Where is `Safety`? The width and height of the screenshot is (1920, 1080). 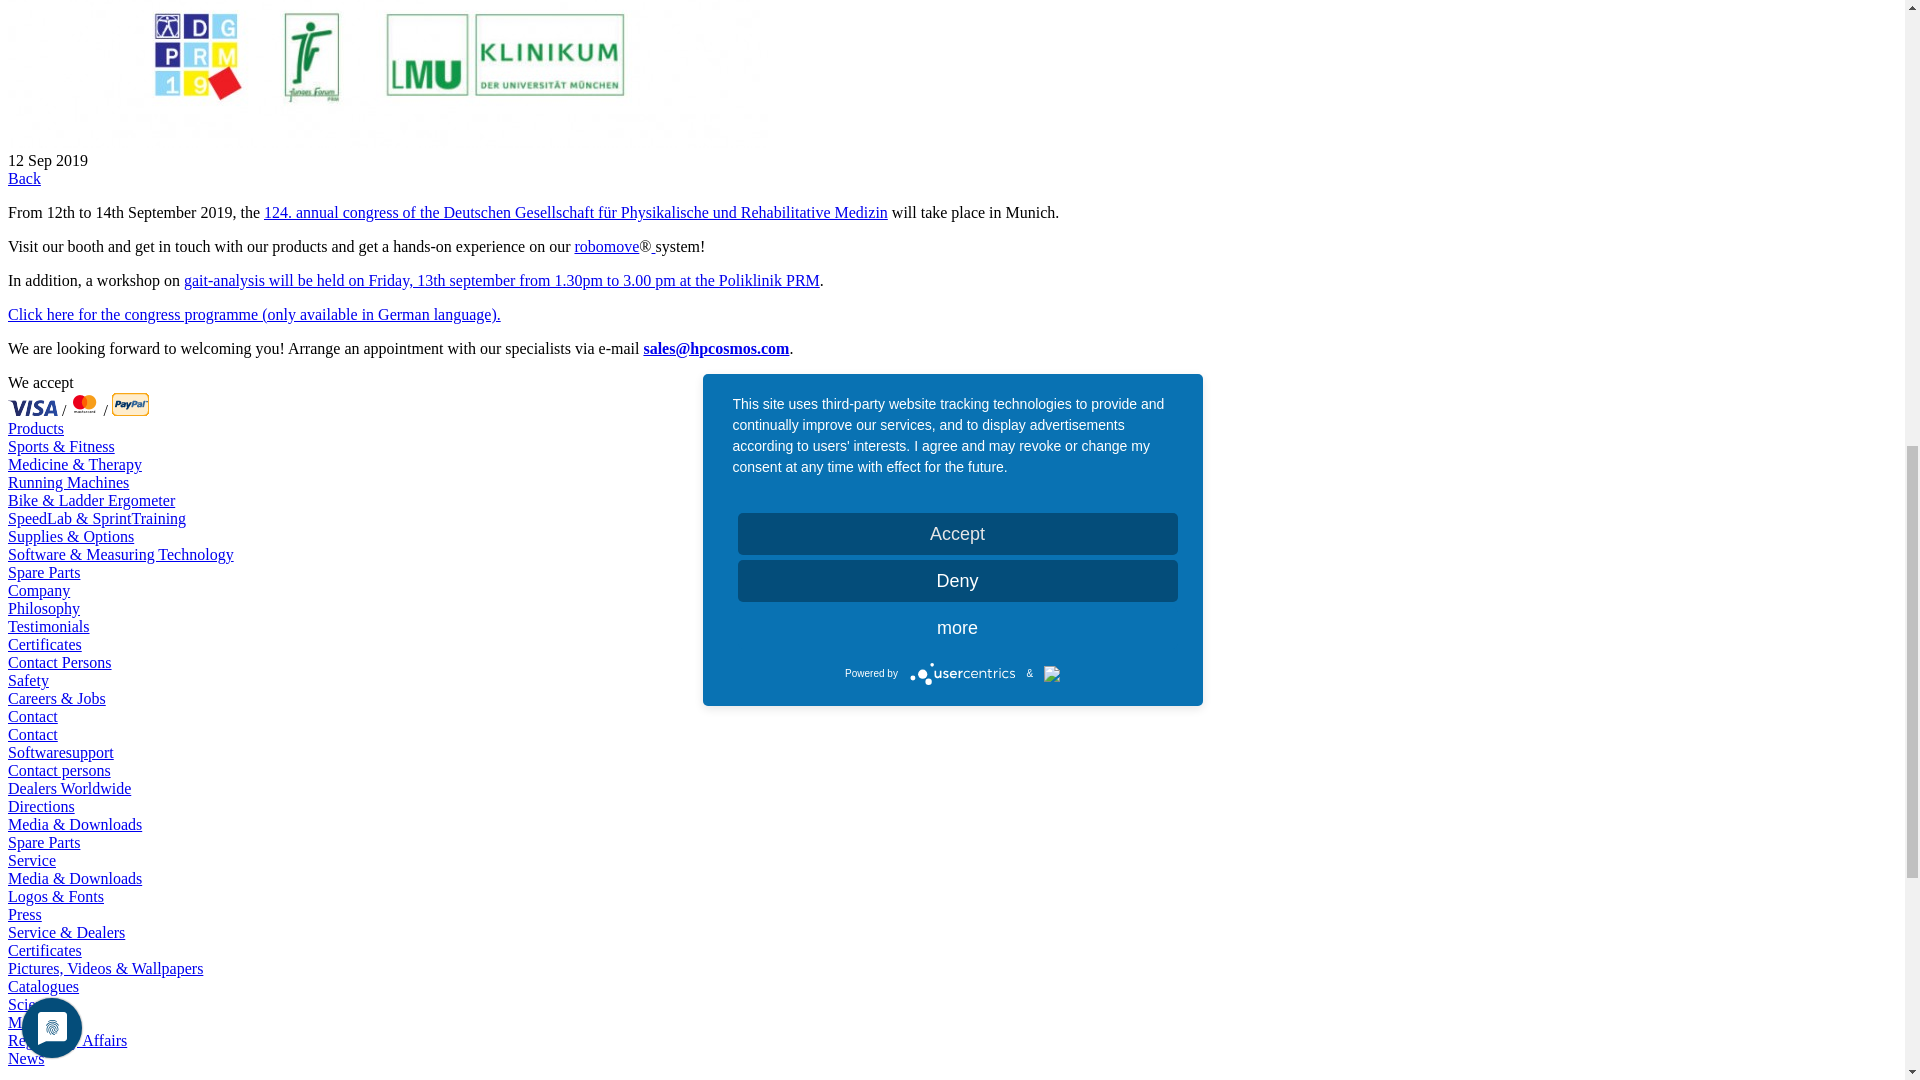
Safety is located at coordinates (28, 680).